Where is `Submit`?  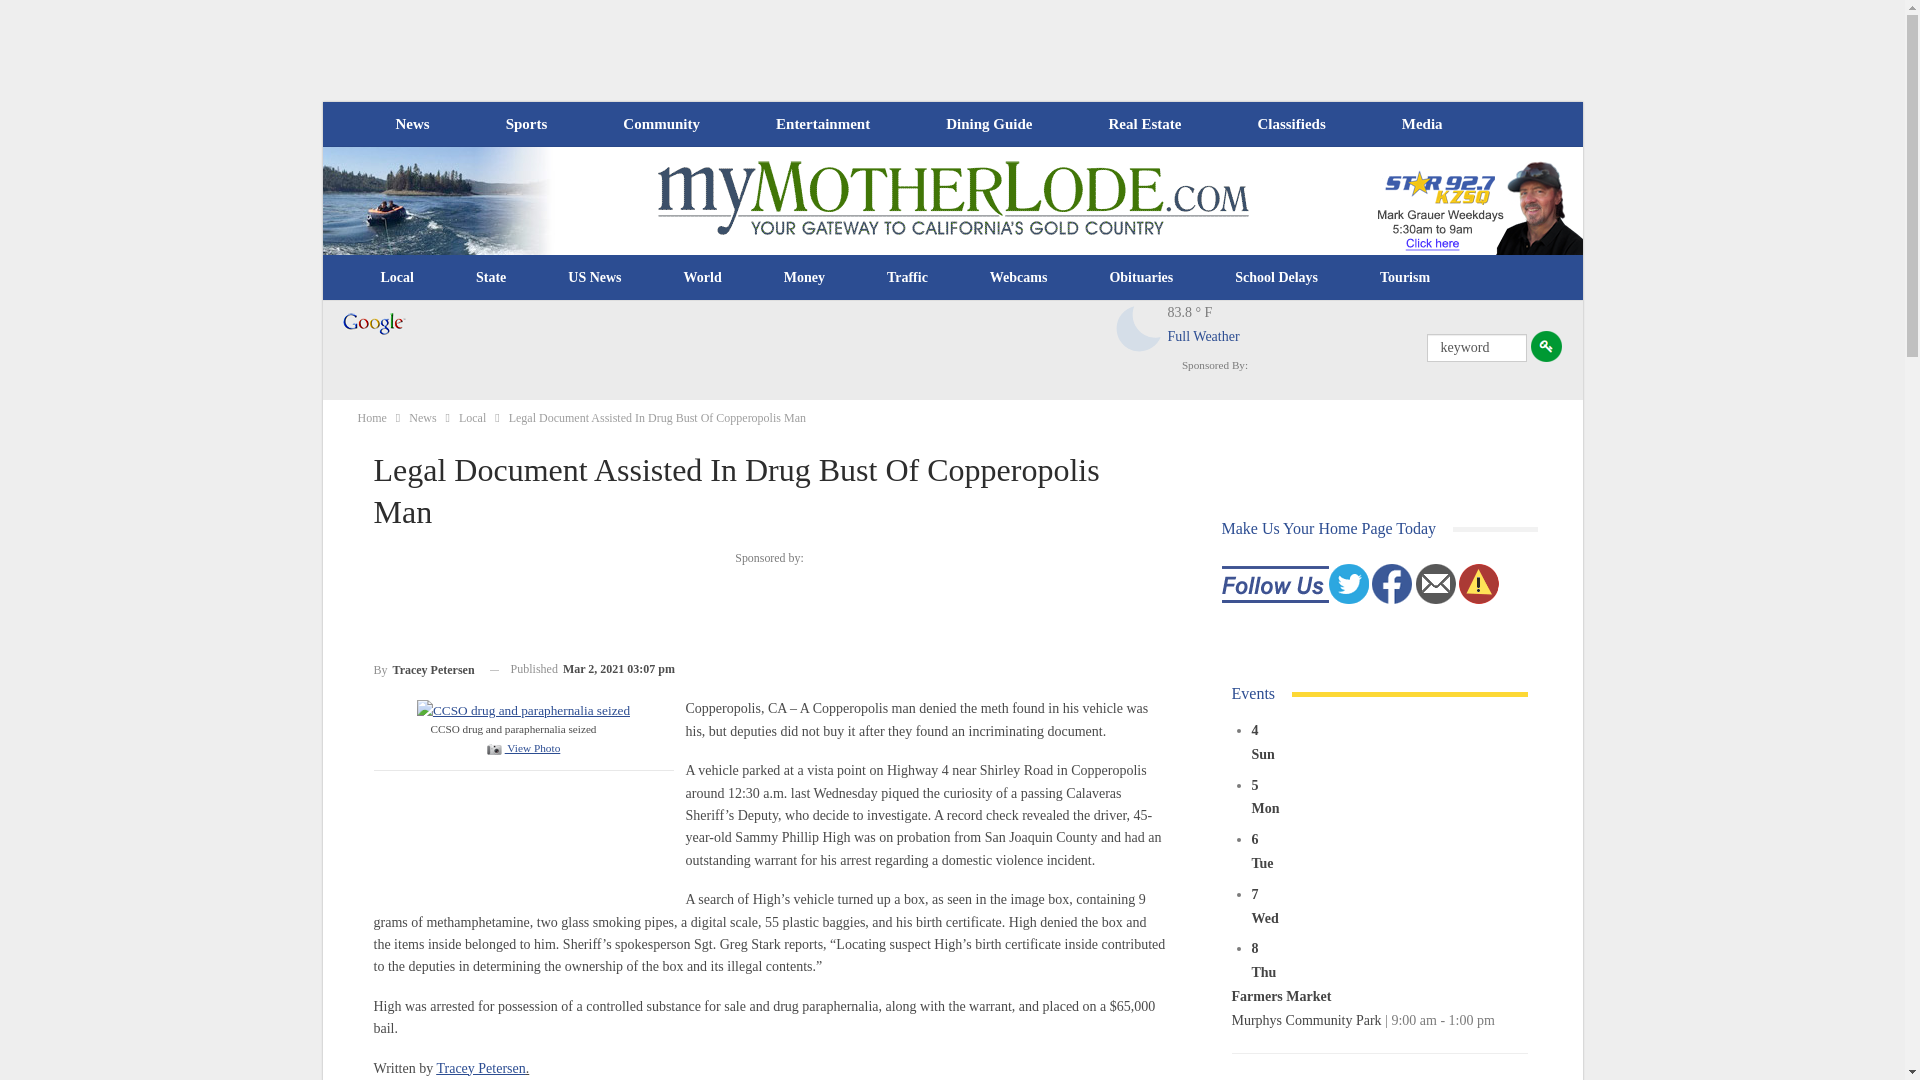 Submit is located at coordinates (1546, 346).